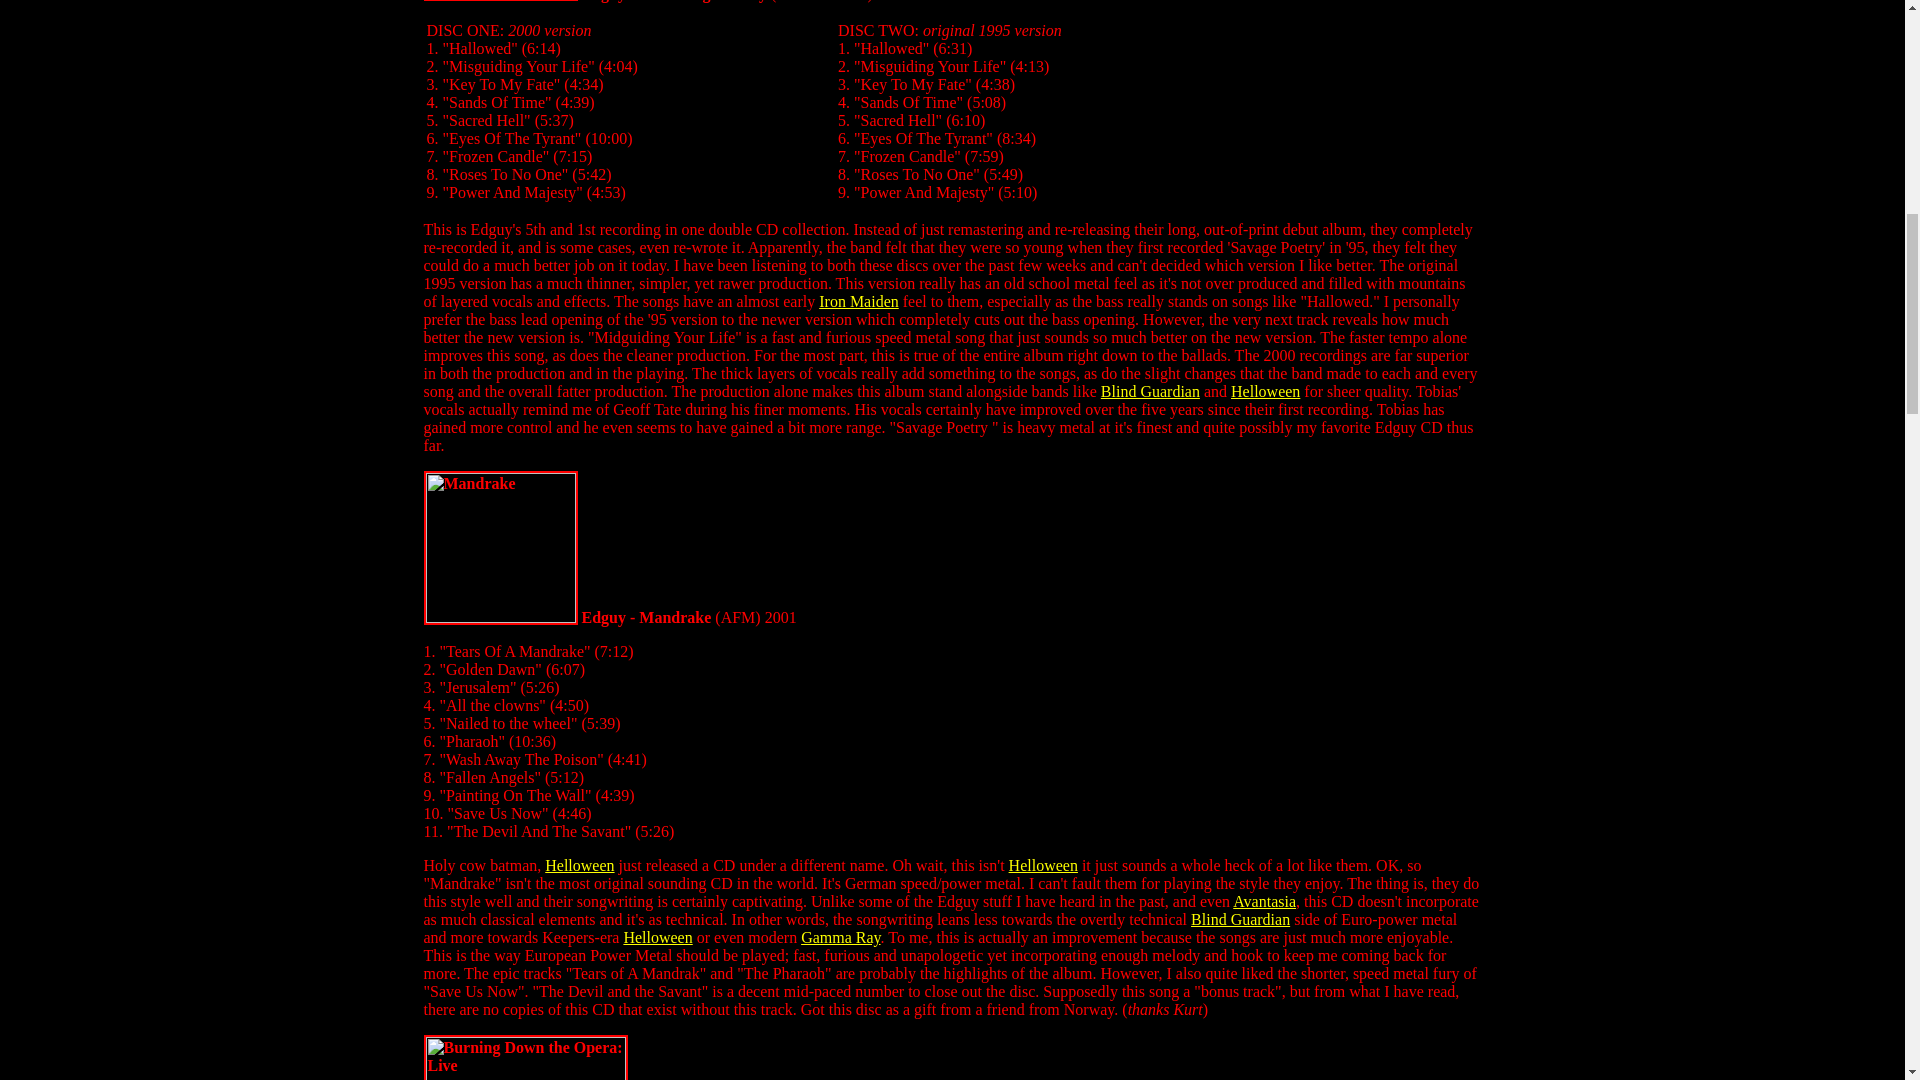 The width and height of the screenshot is (1920, 1080). Describe the element at coordinates (840, 937) in the screenshot. I see `Gamma Ray` at that location.